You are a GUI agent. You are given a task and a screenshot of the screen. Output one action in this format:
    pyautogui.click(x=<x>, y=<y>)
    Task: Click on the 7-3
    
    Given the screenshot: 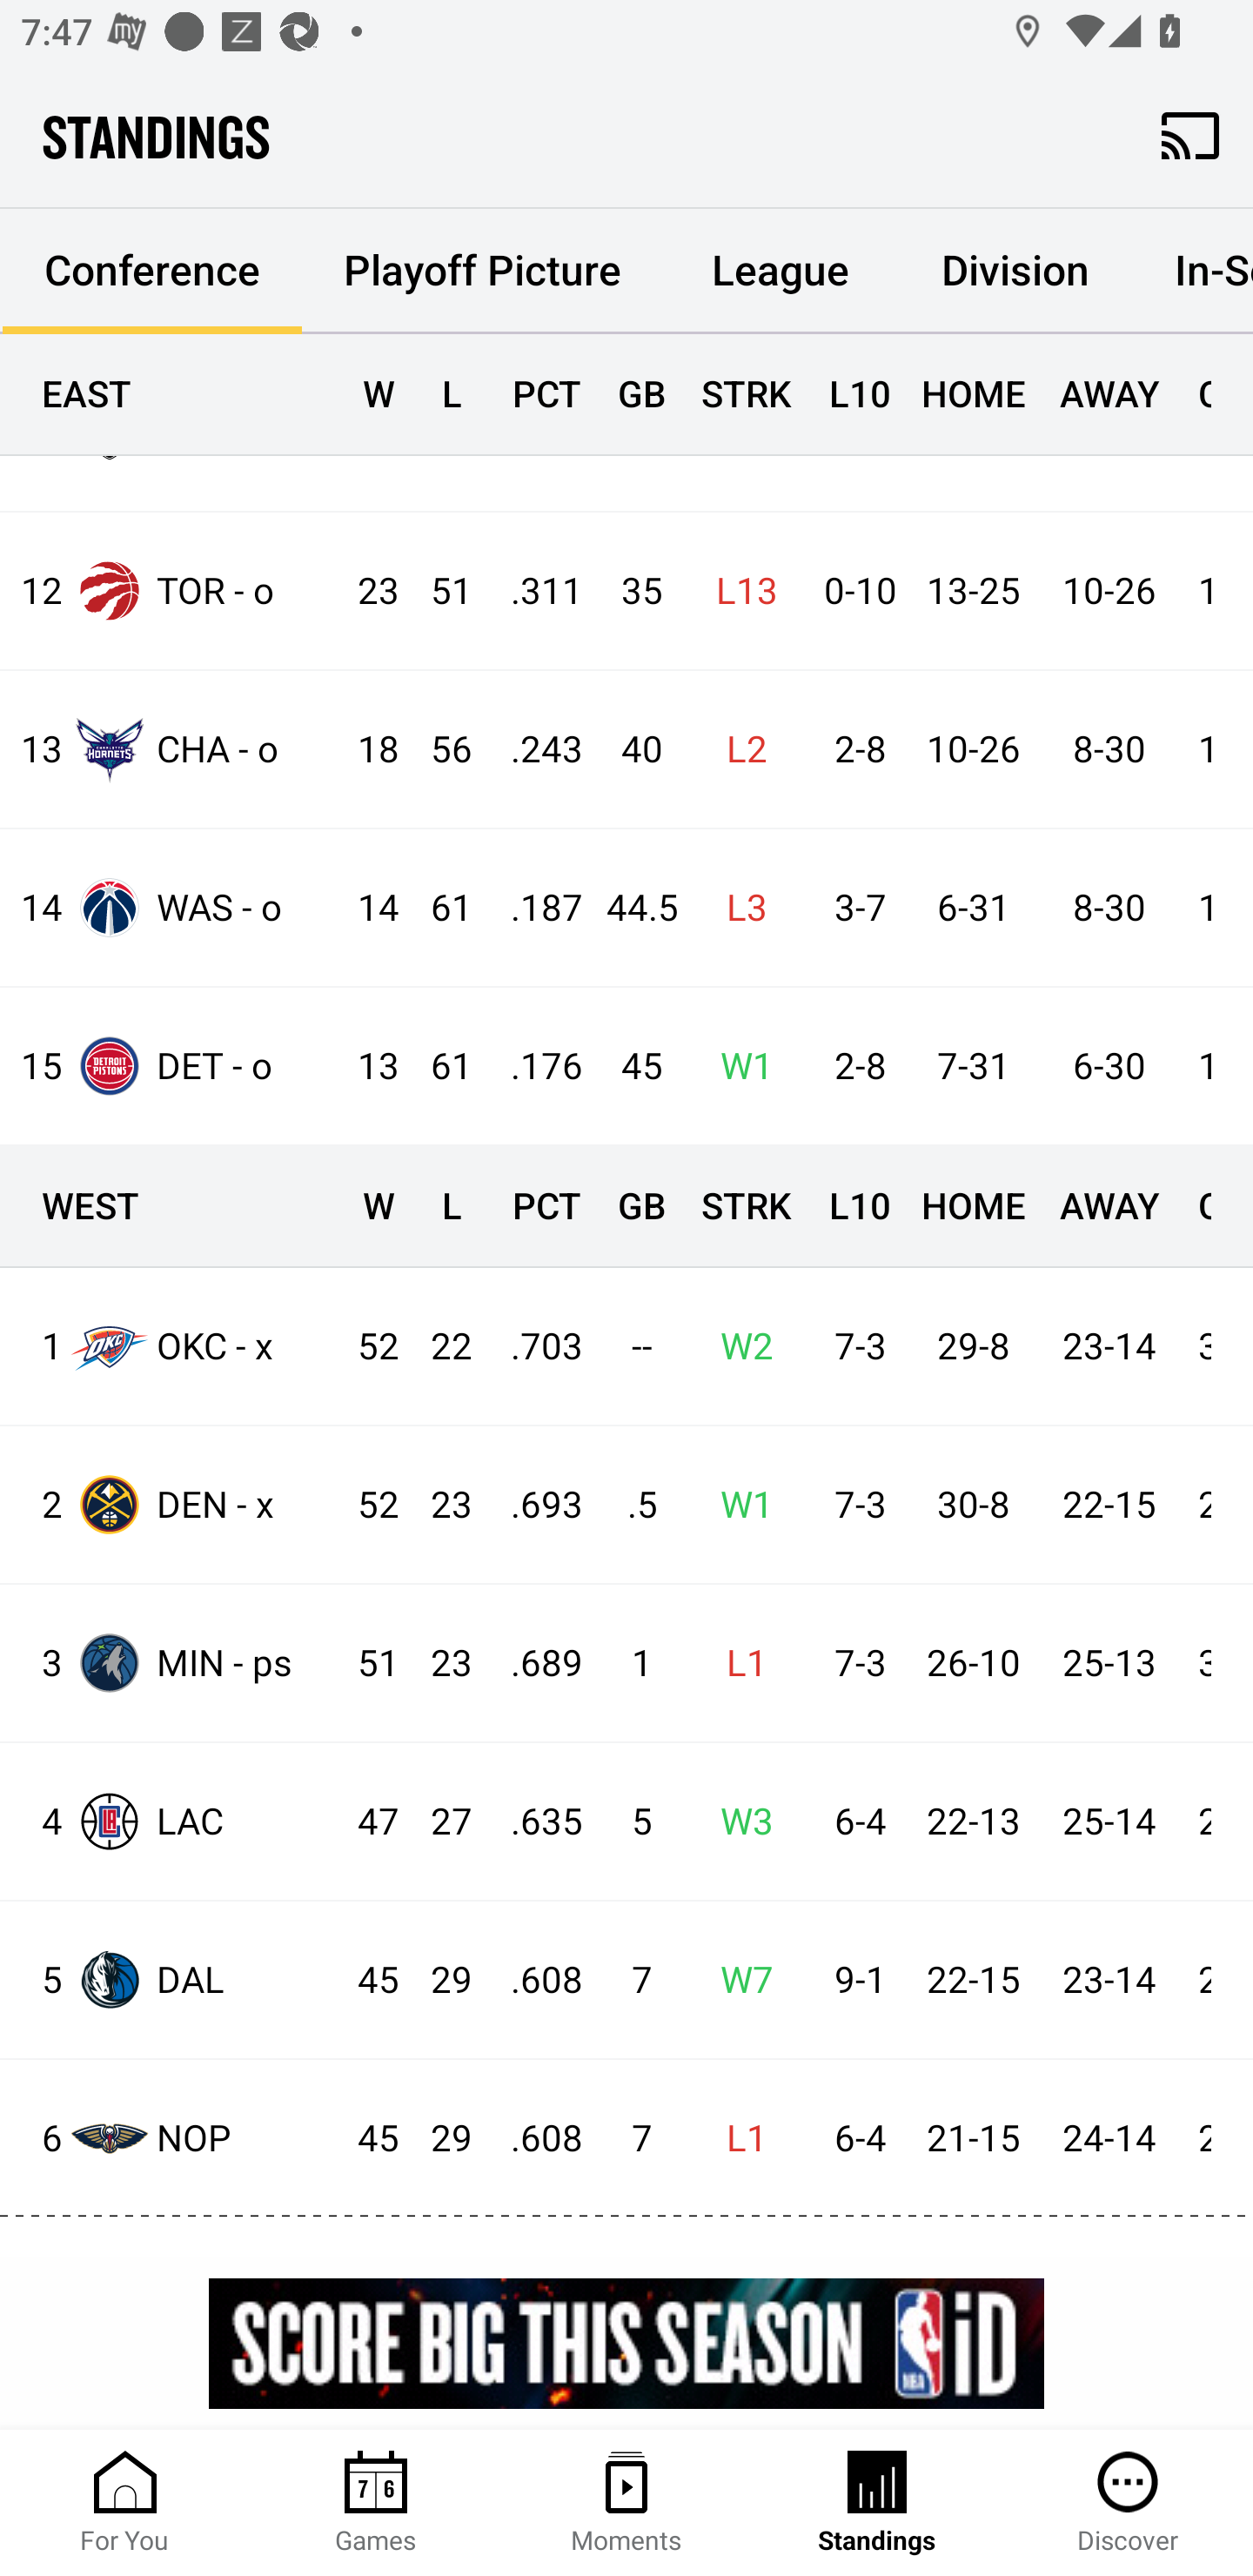 What is the action you would take?
    pyautogui.click(x=852, y=1506)
    